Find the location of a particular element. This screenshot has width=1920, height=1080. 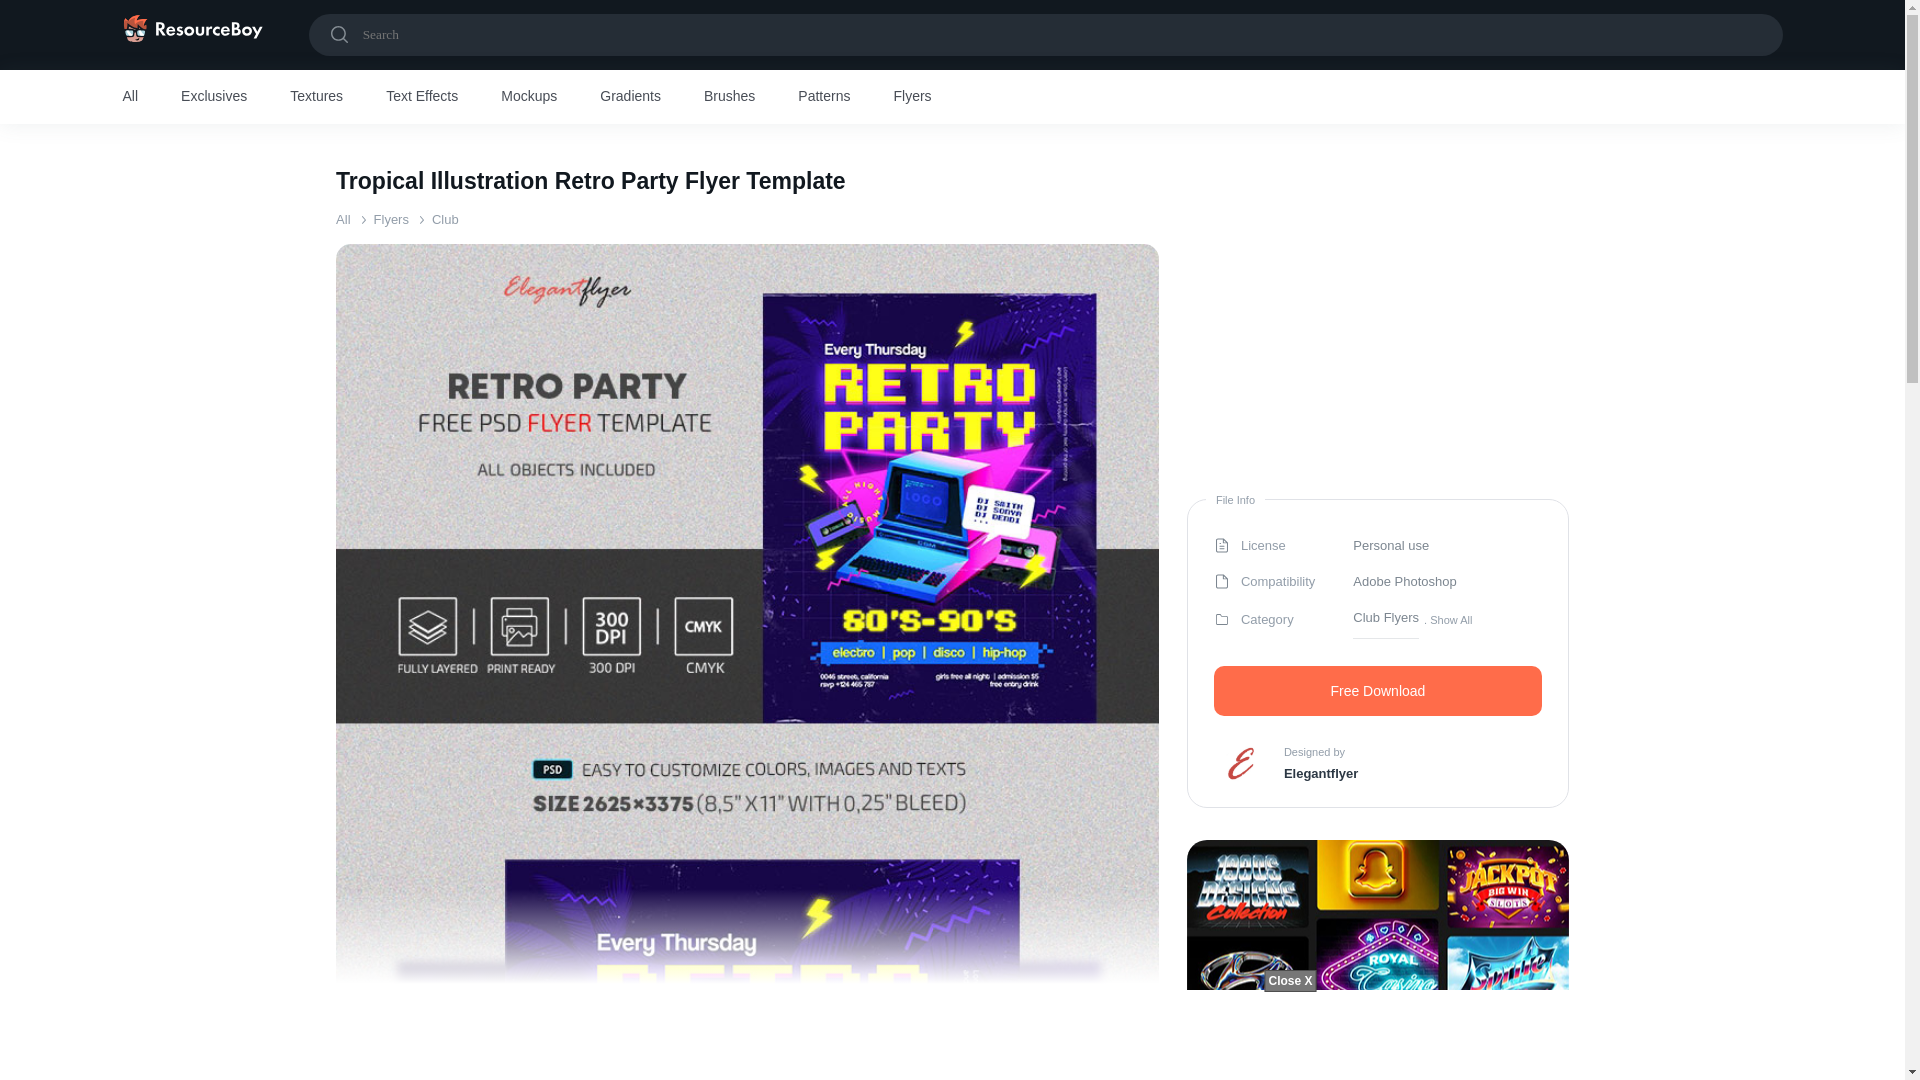

All is located at coordinates (342, 218).